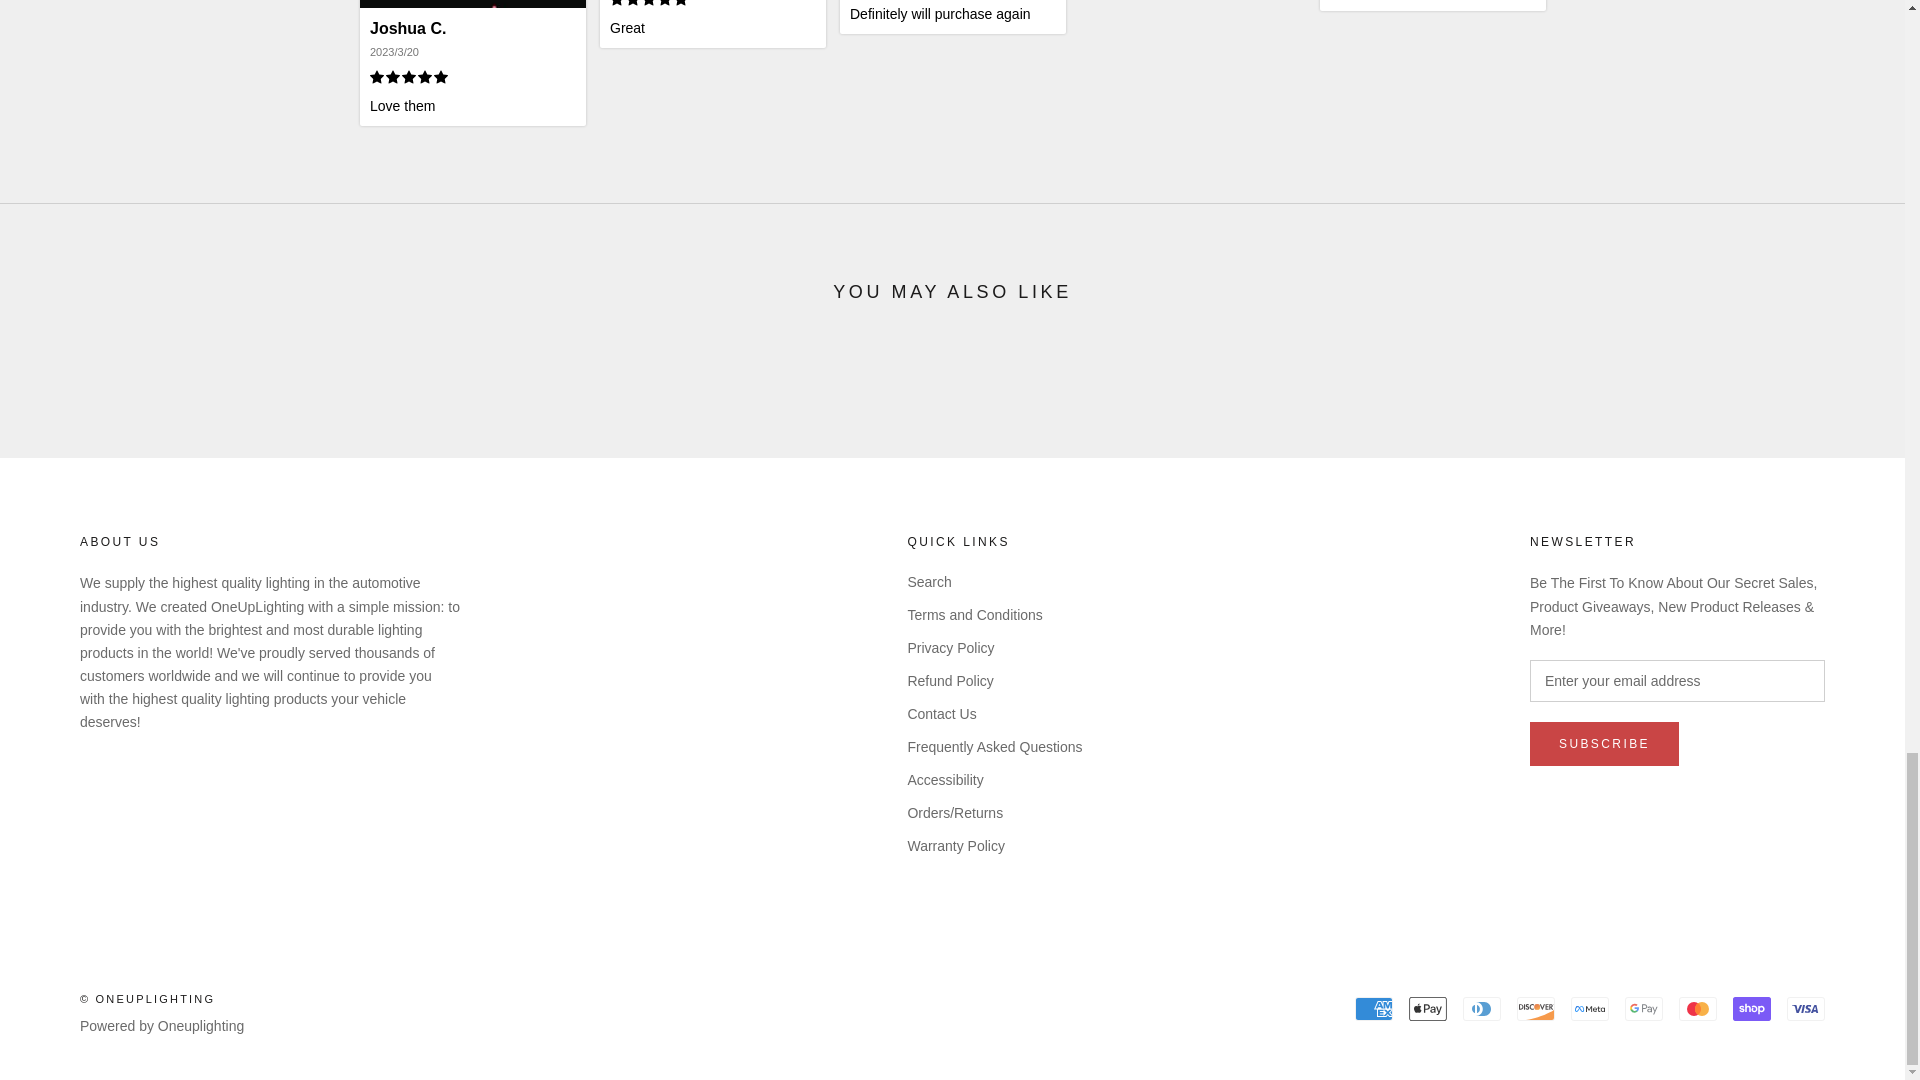 Image resolution: width=1920 pixels, height=1080 pixels. Describe the element at coordinates (1482, 1008) in the screenshot. I see `Diners Club` at that location.